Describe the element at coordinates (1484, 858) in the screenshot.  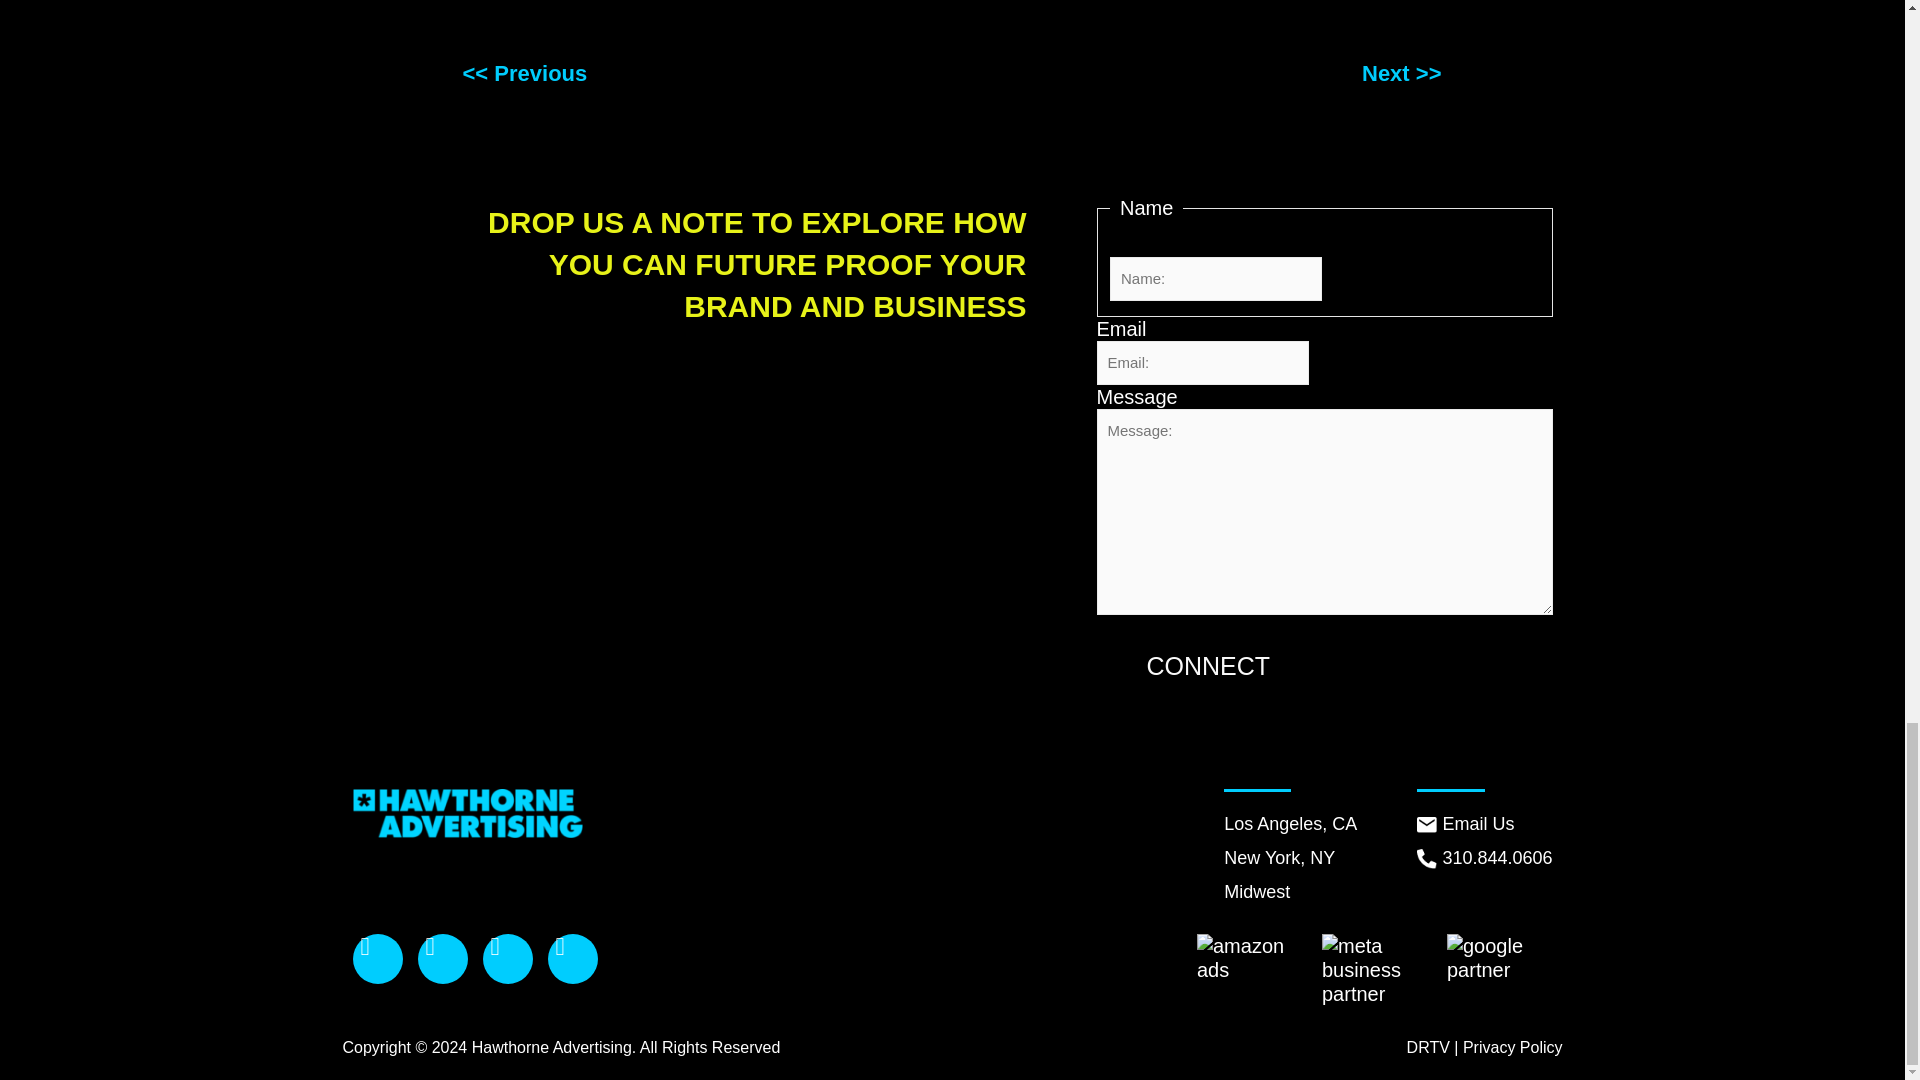
I see `310.844.0606` at that location.